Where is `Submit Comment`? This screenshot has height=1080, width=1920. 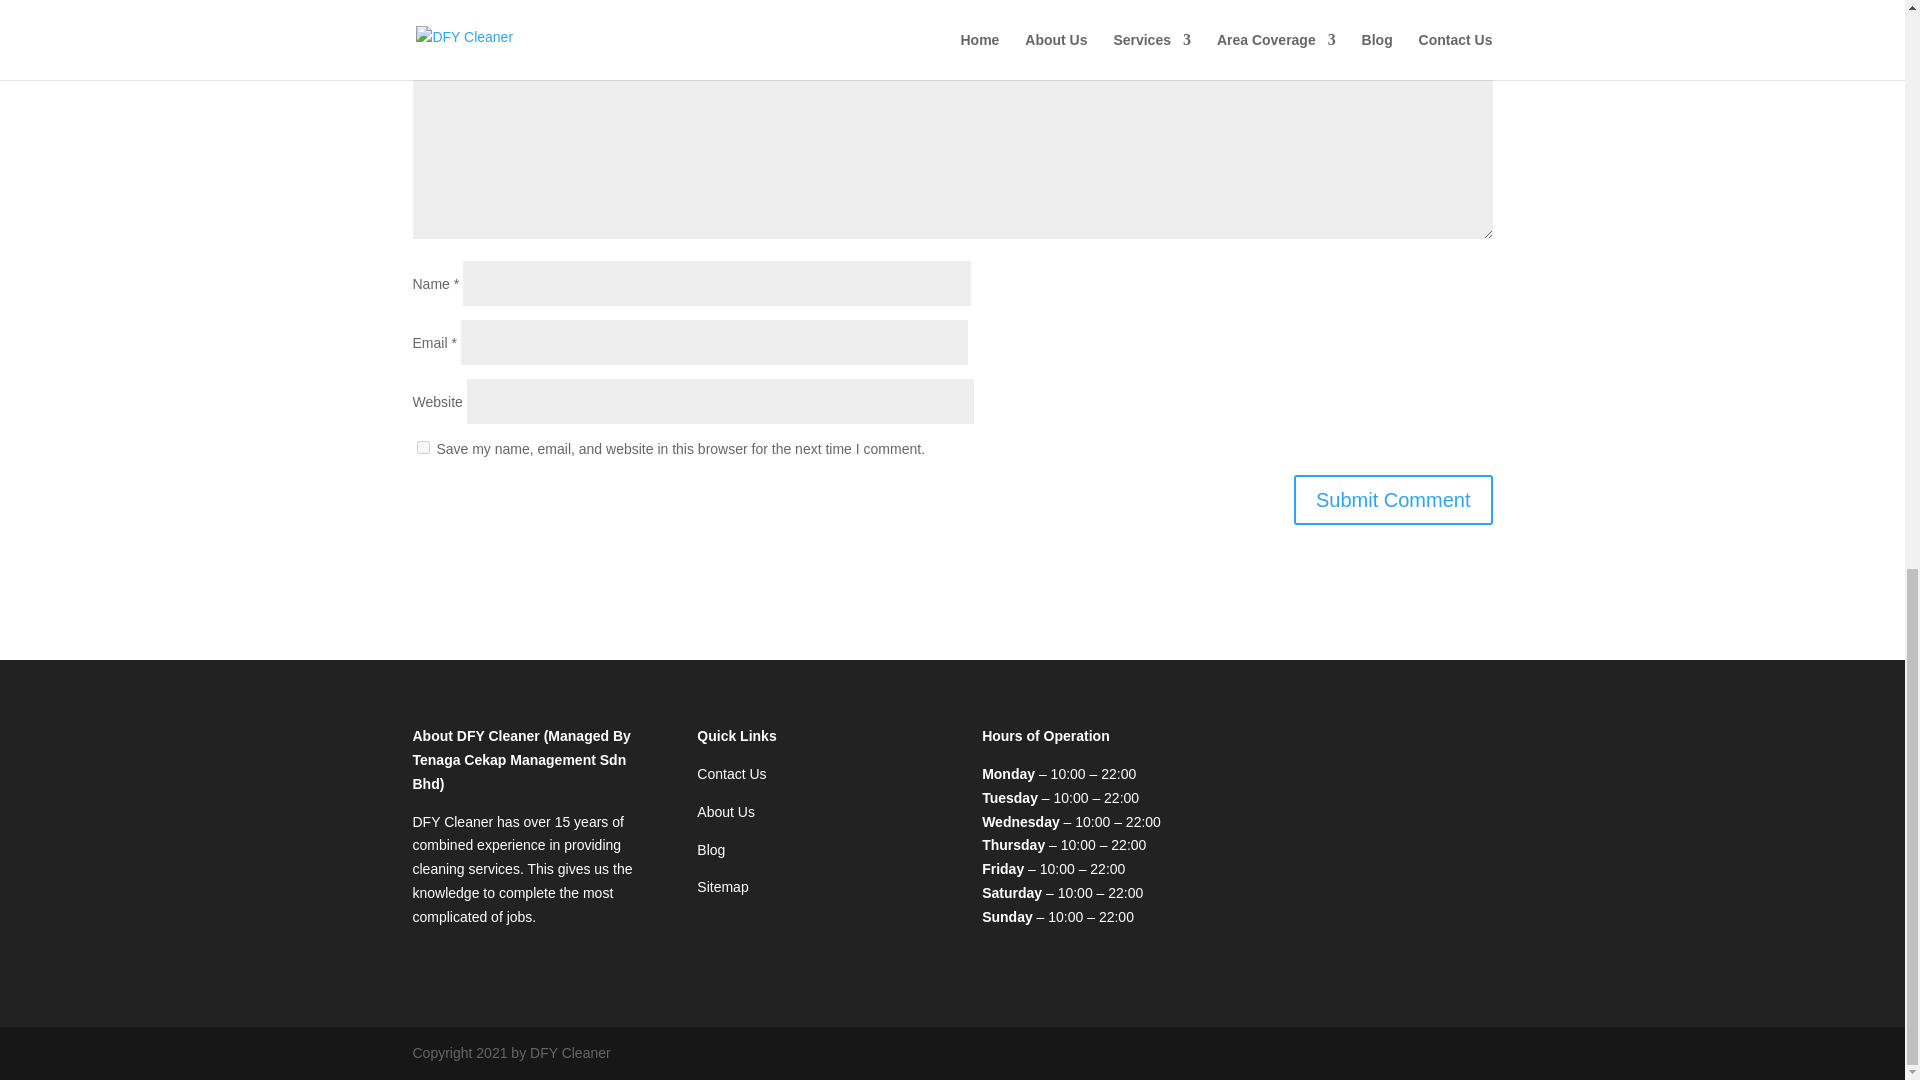 Submit Comment is located at coordinates (1394, 500).